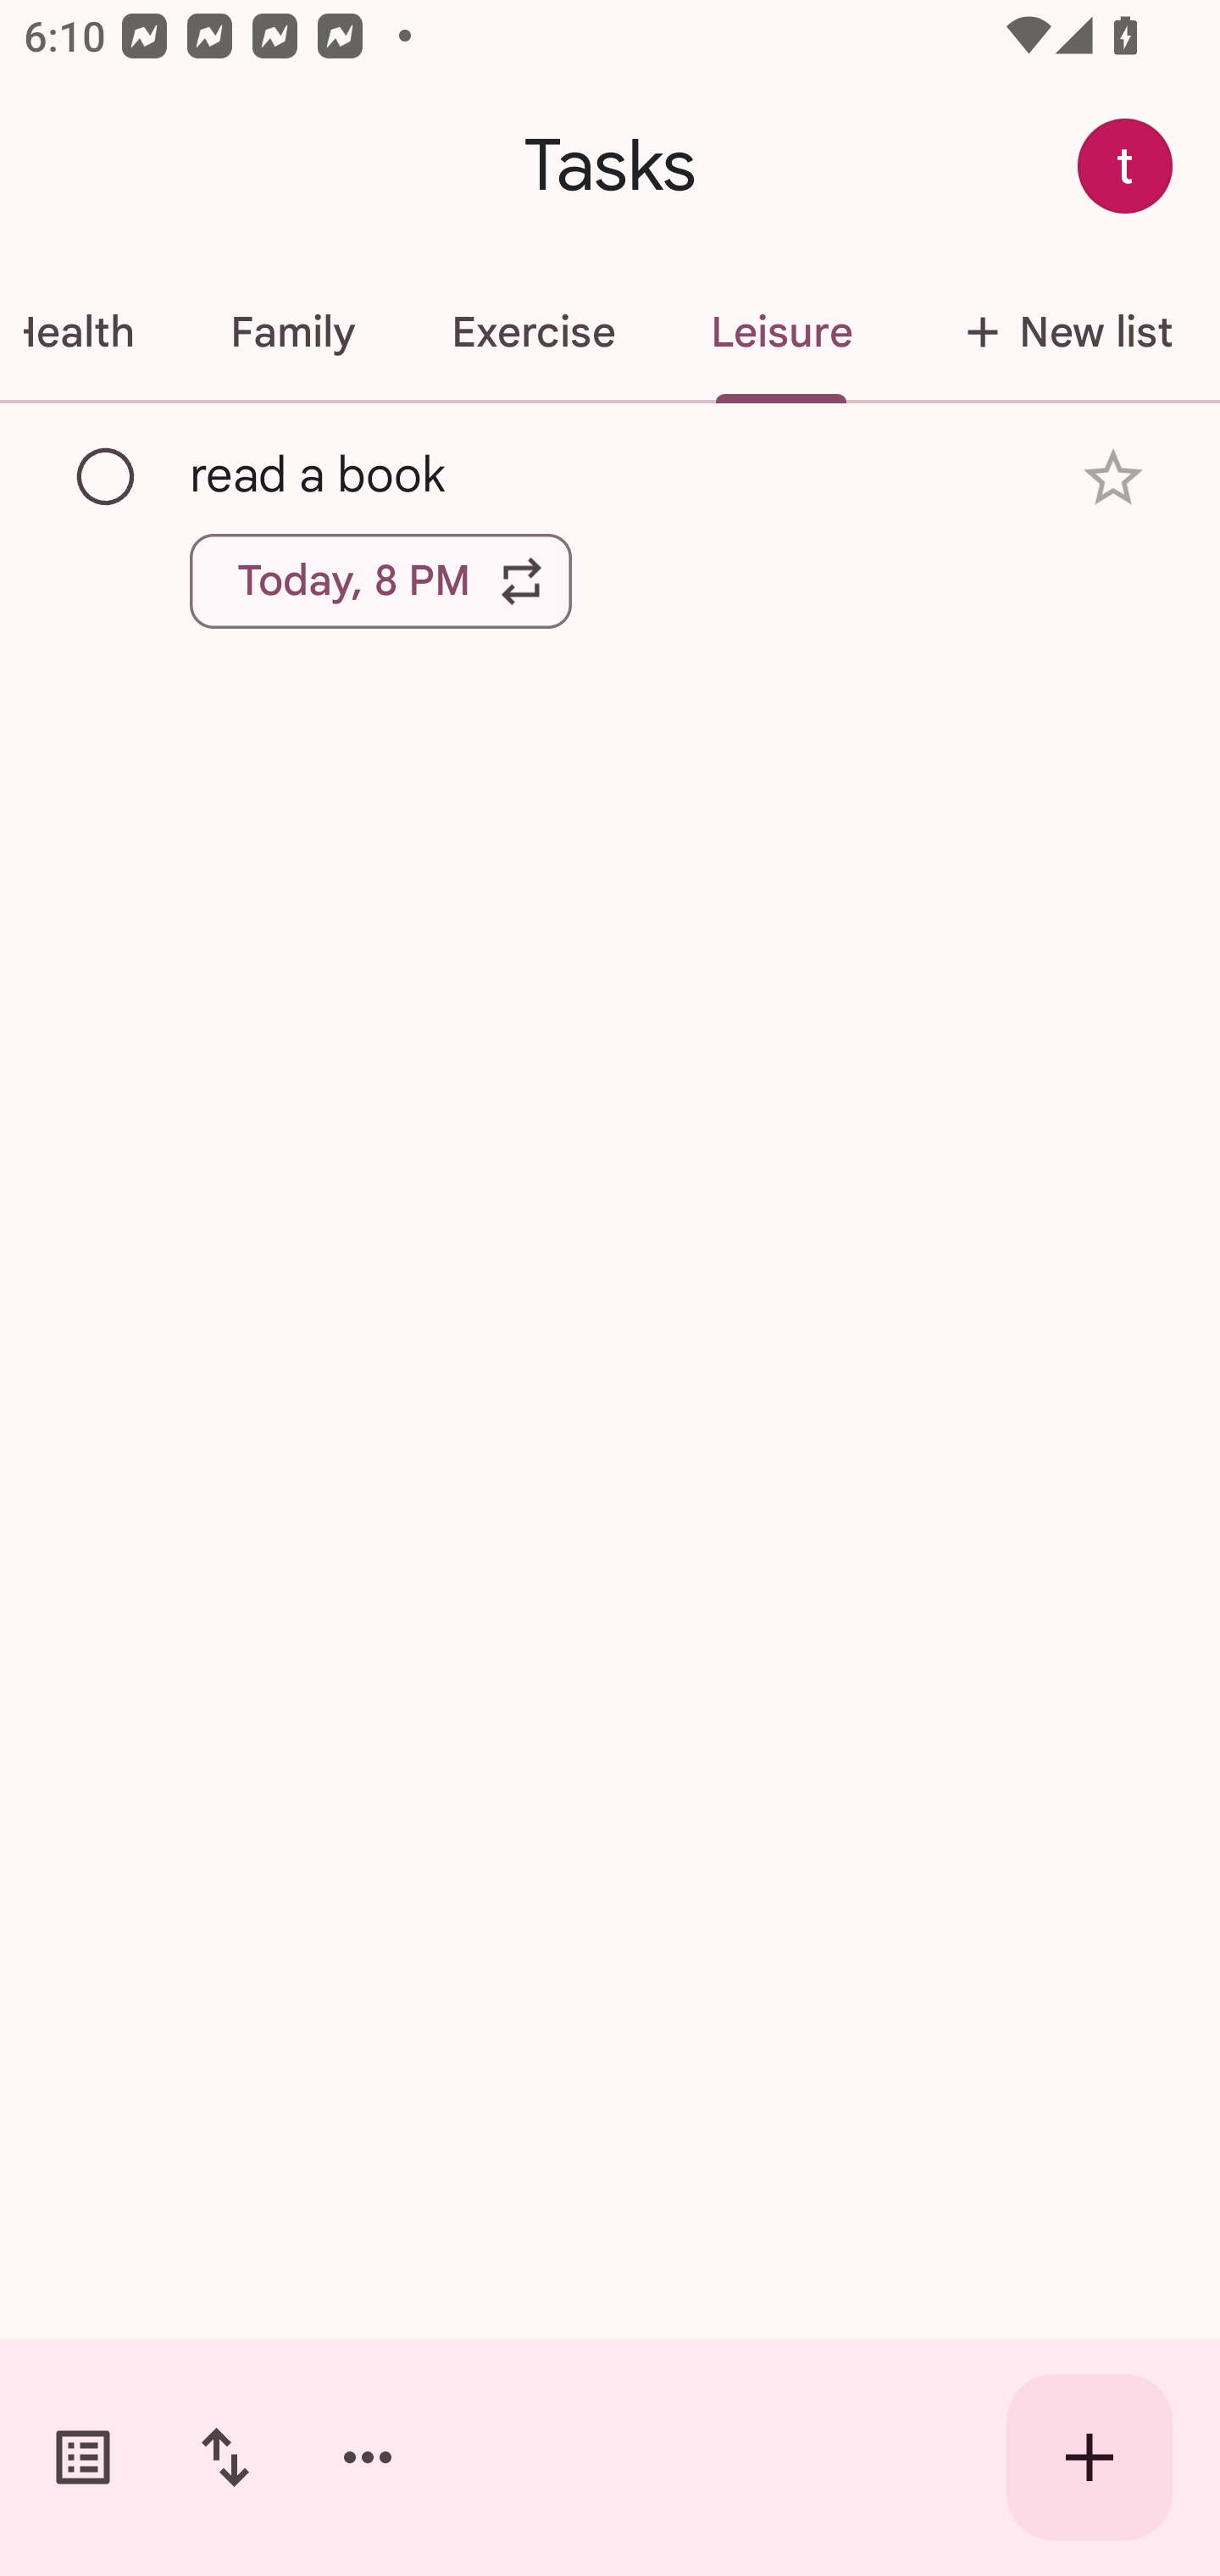 The image size is (1220, 2576). Describe the element at coordinates (292, 332) in the screenshot. I see `Family` at that location.